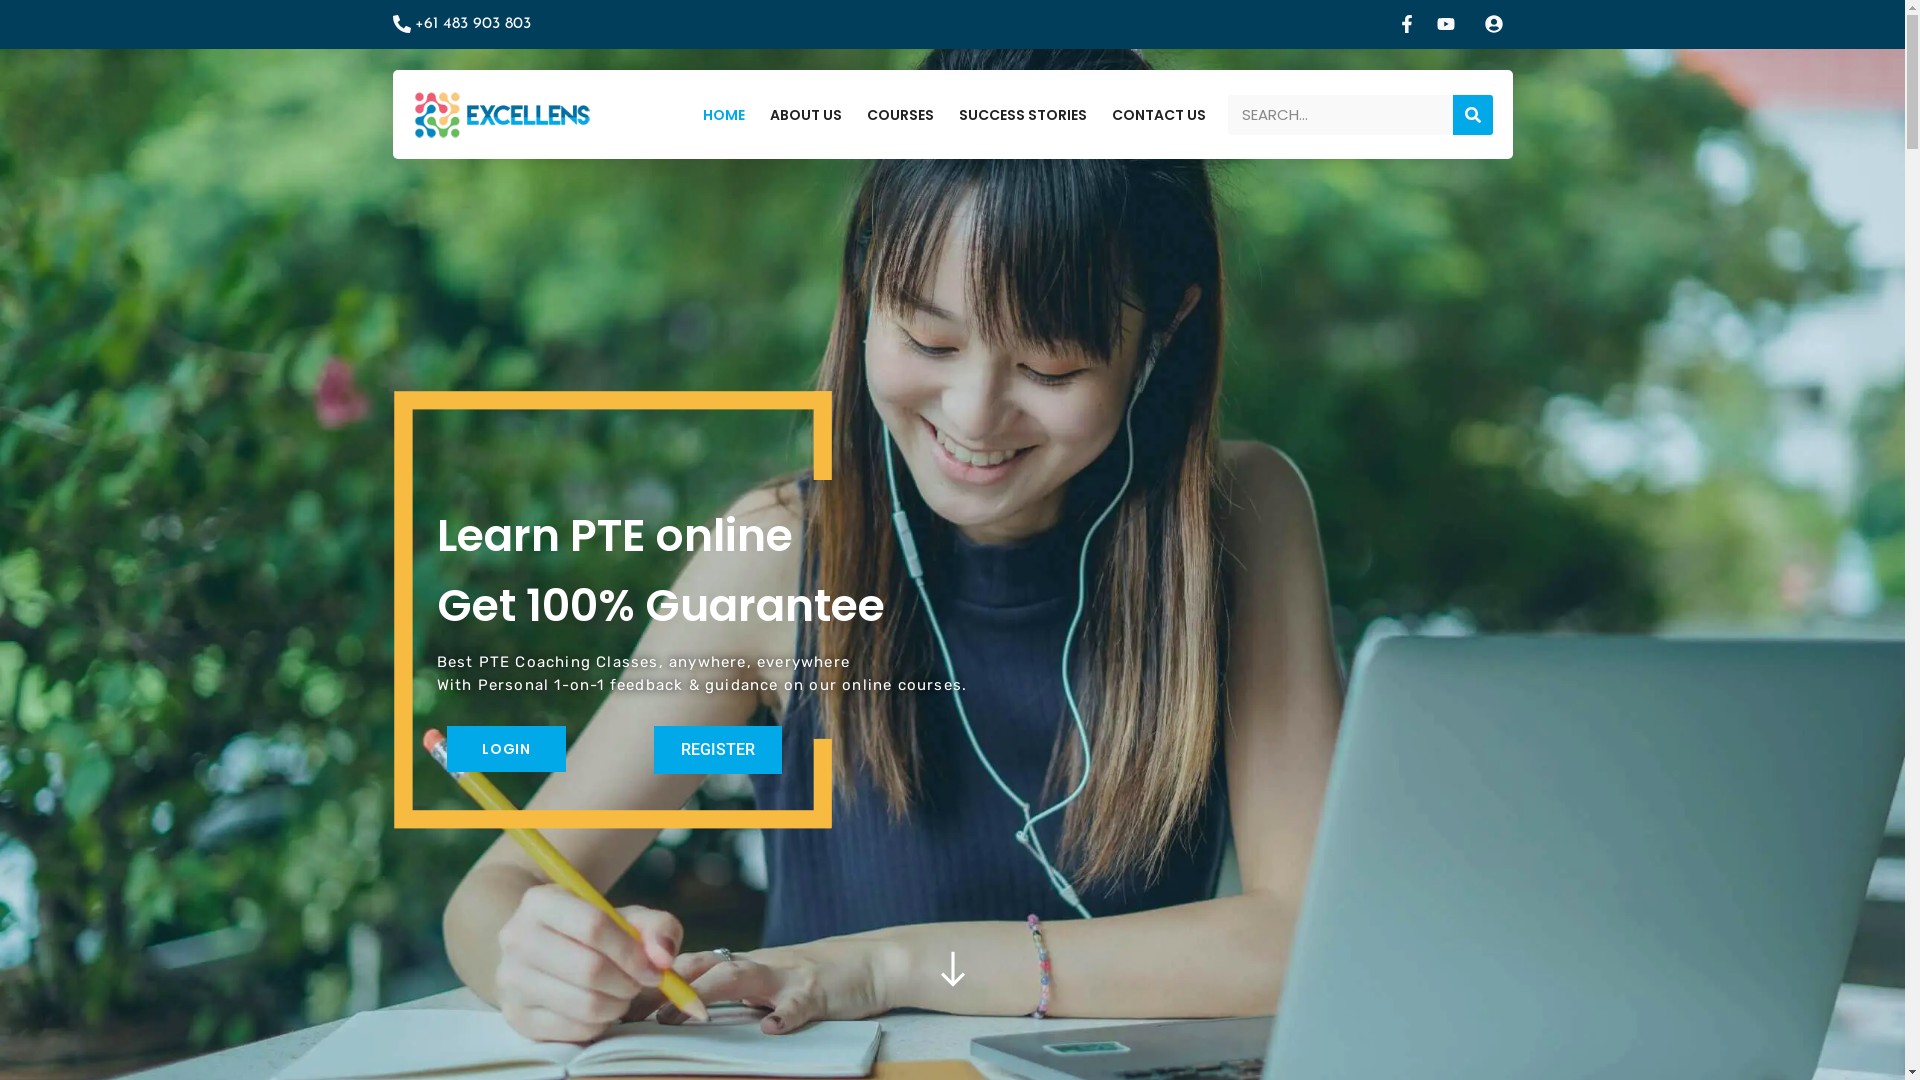 The image size is (1920, 1080). Describe the element at coordinates (900, 115) in the screenshot. I see `COURSES` at that location.